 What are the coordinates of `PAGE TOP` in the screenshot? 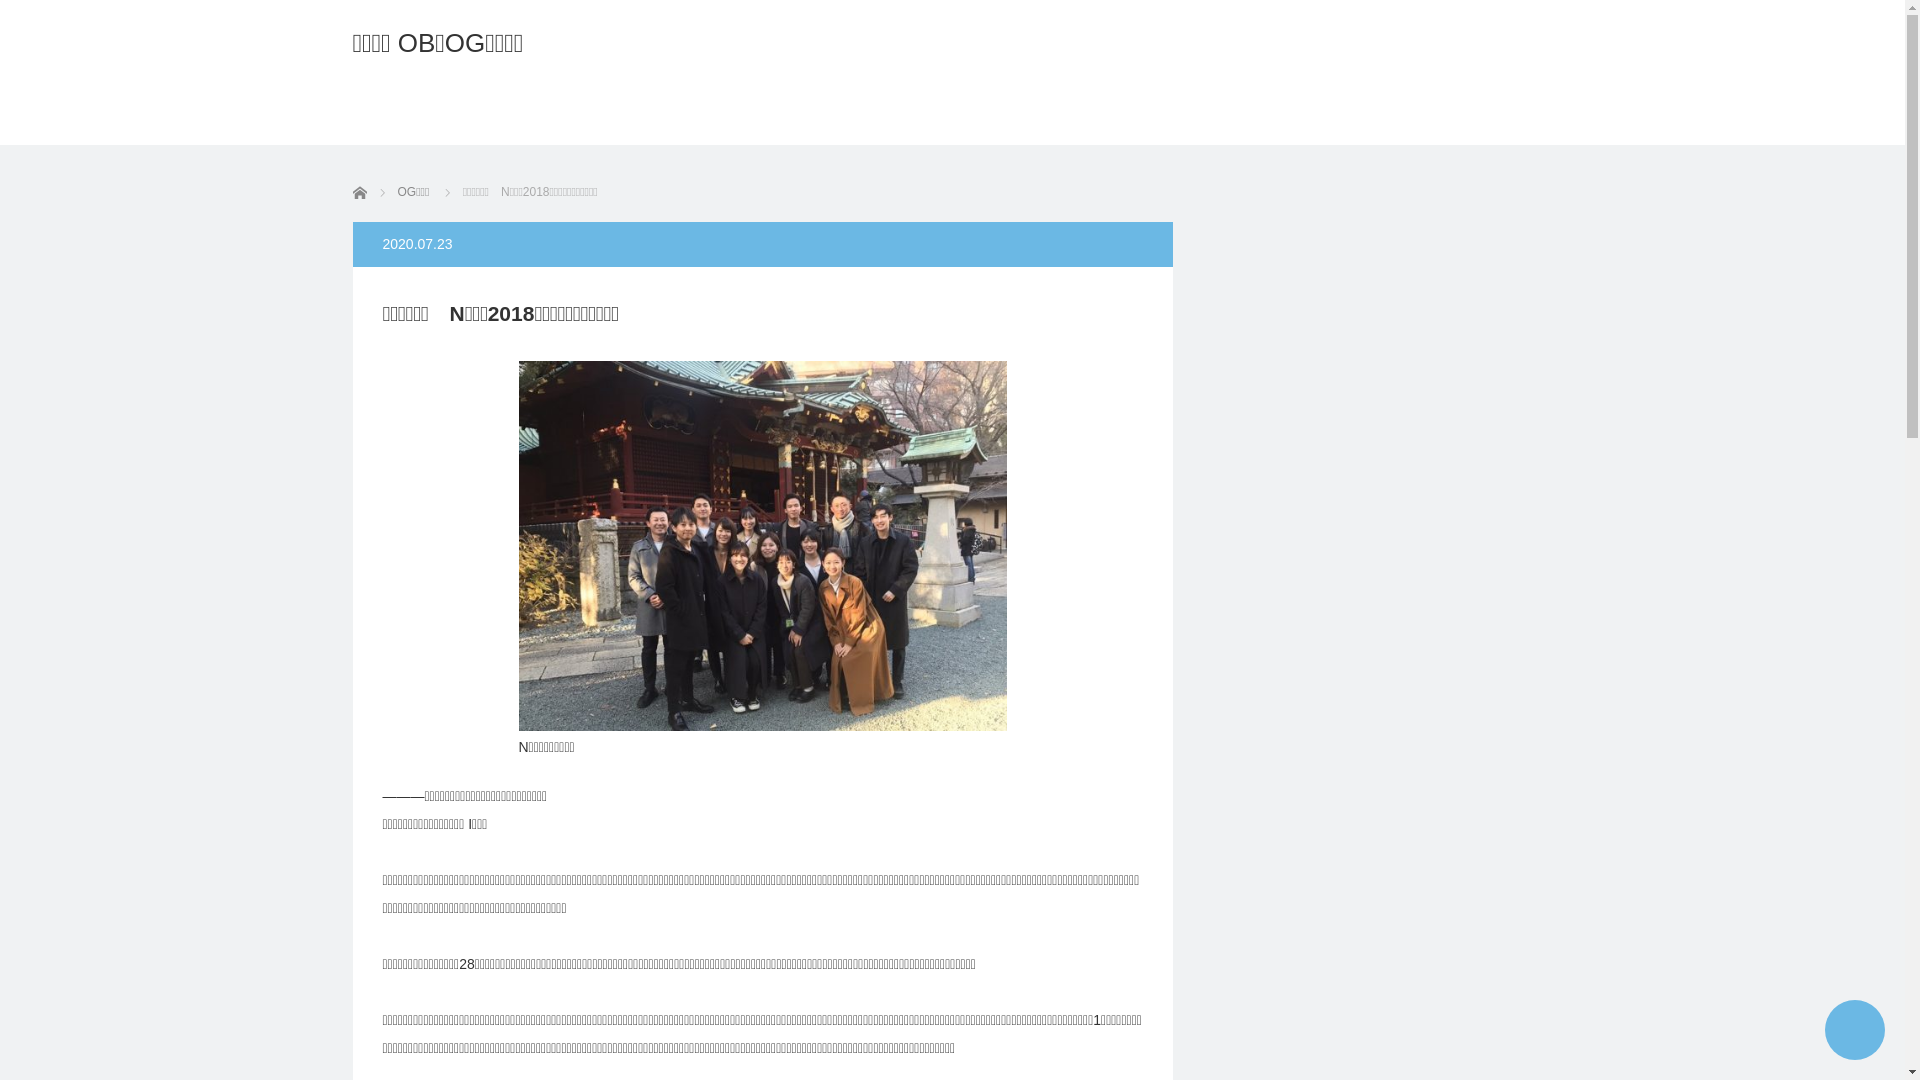 It's located at (1855, 1030).